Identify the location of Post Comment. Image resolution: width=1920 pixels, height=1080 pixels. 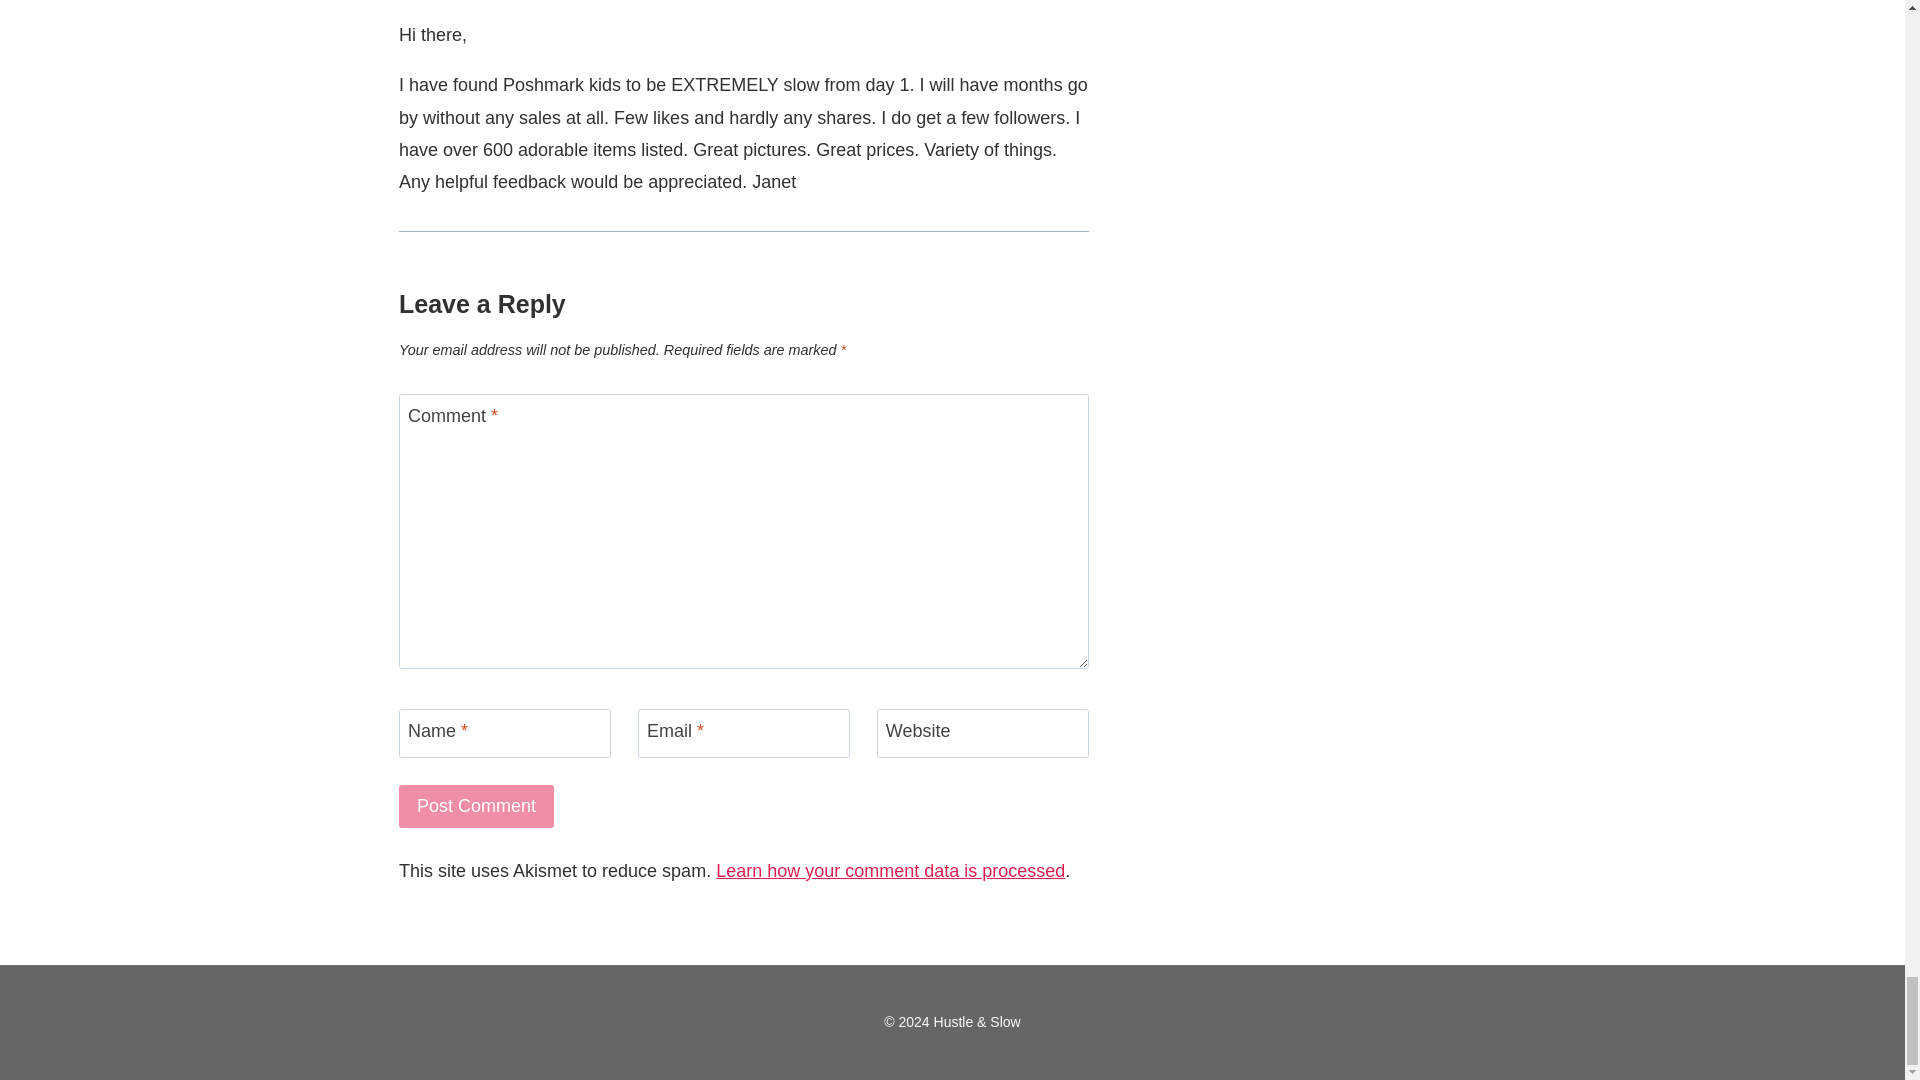
(476, 806).